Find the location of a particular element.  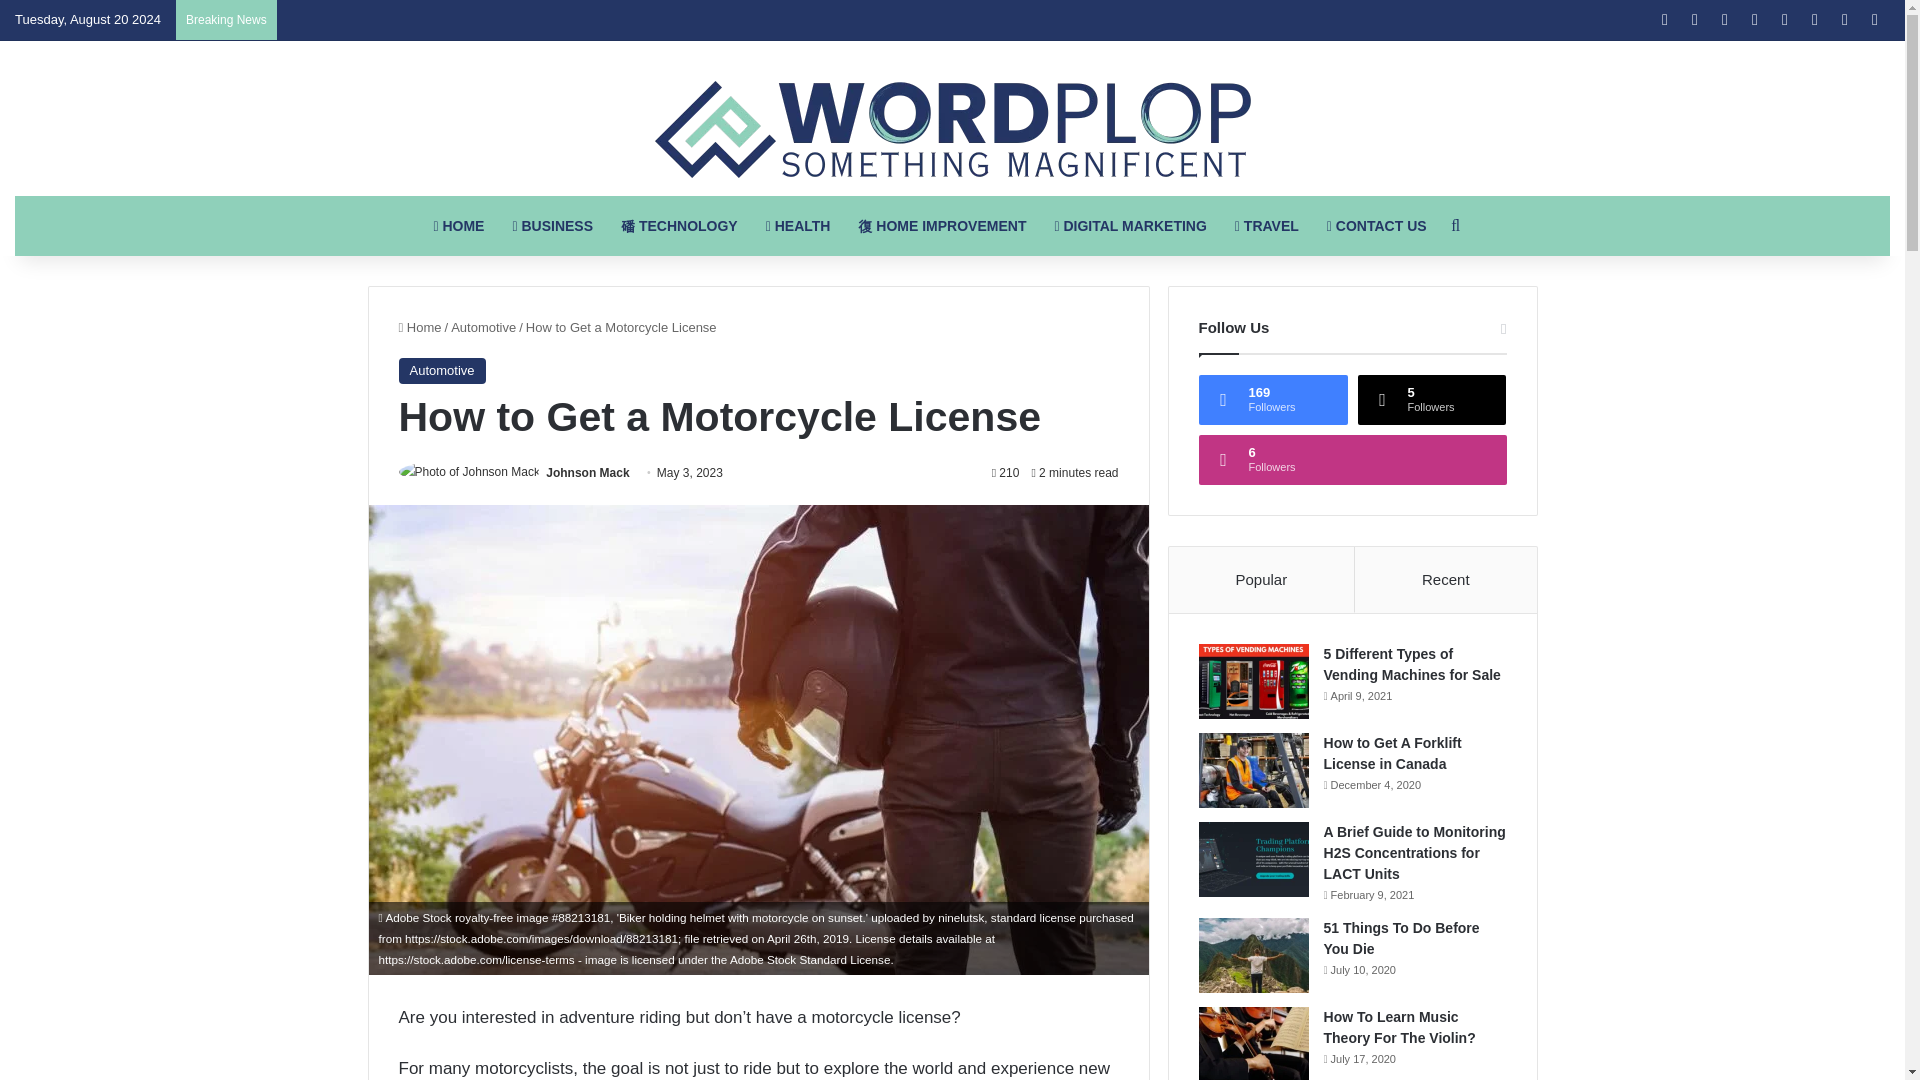

Automotive is located at coordinates (441, 370).